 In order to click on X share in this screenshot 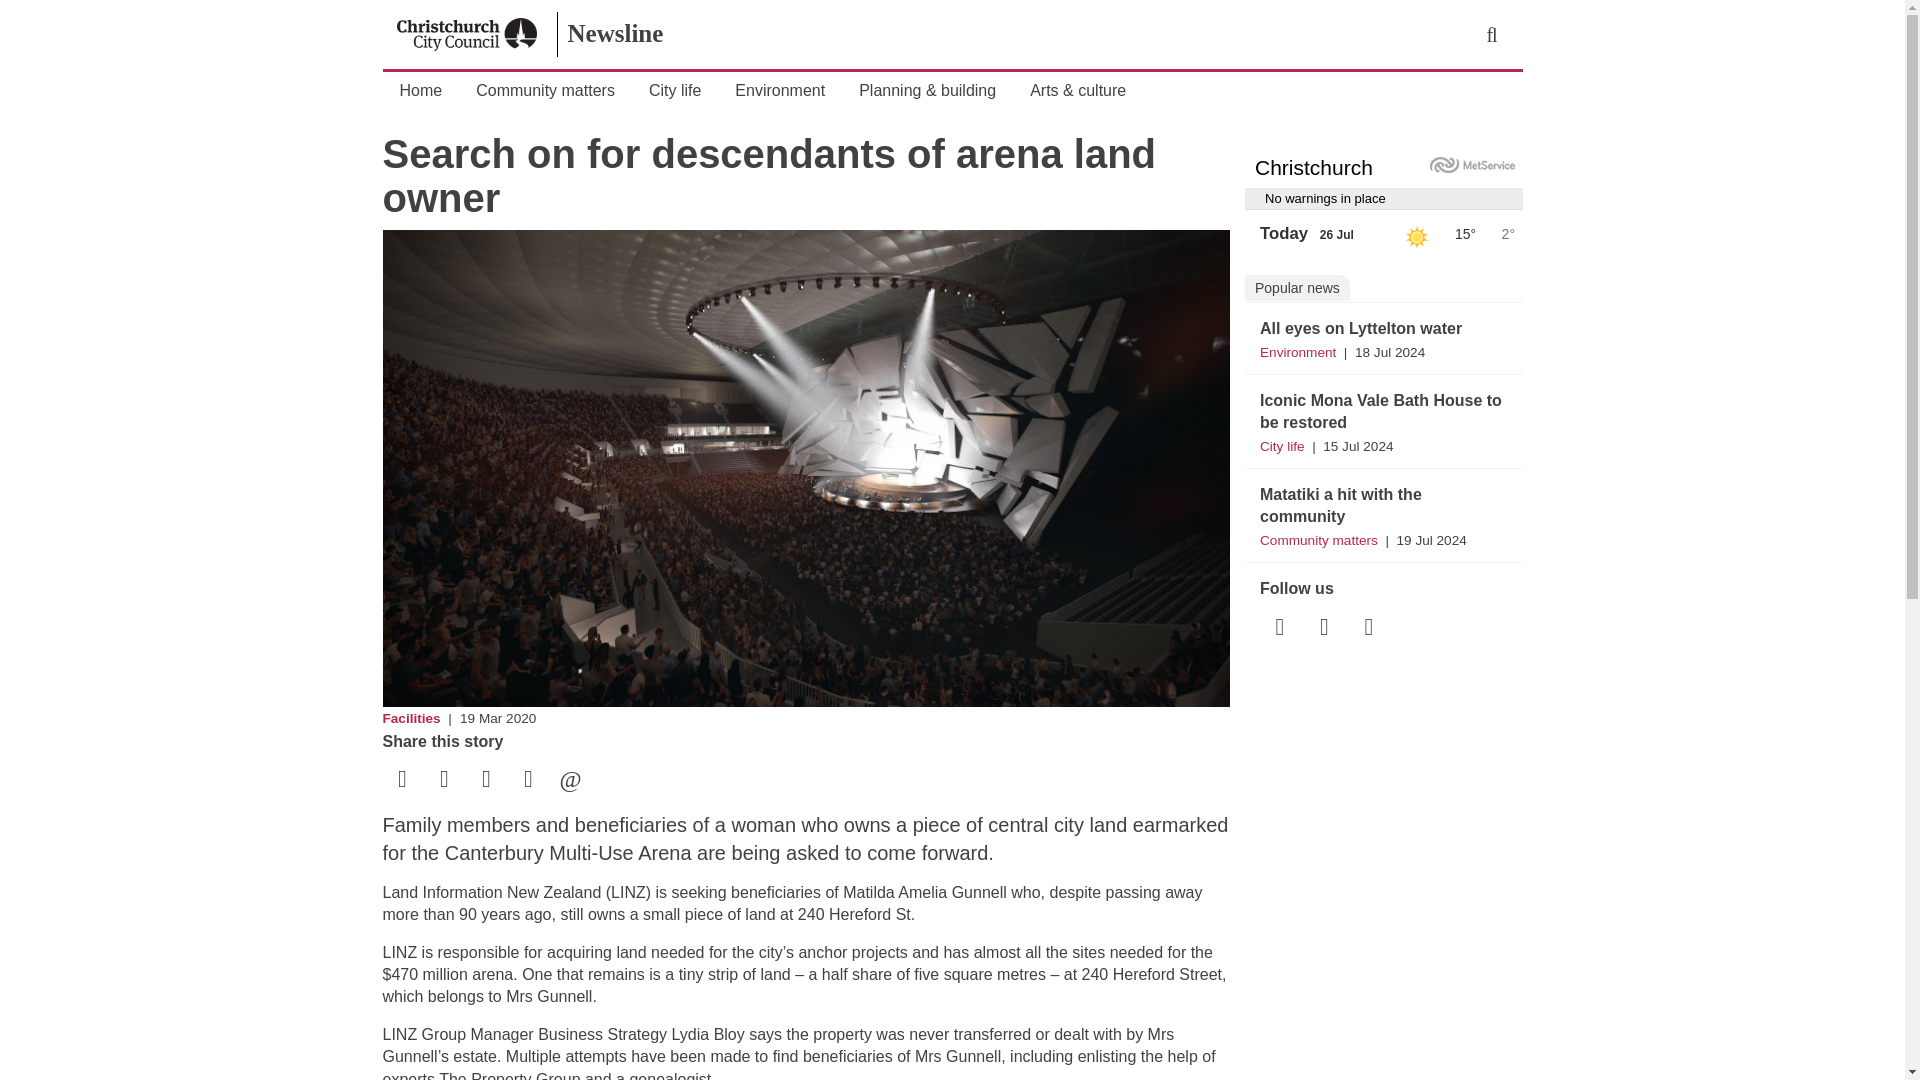, I will do `click(445, 781)`.